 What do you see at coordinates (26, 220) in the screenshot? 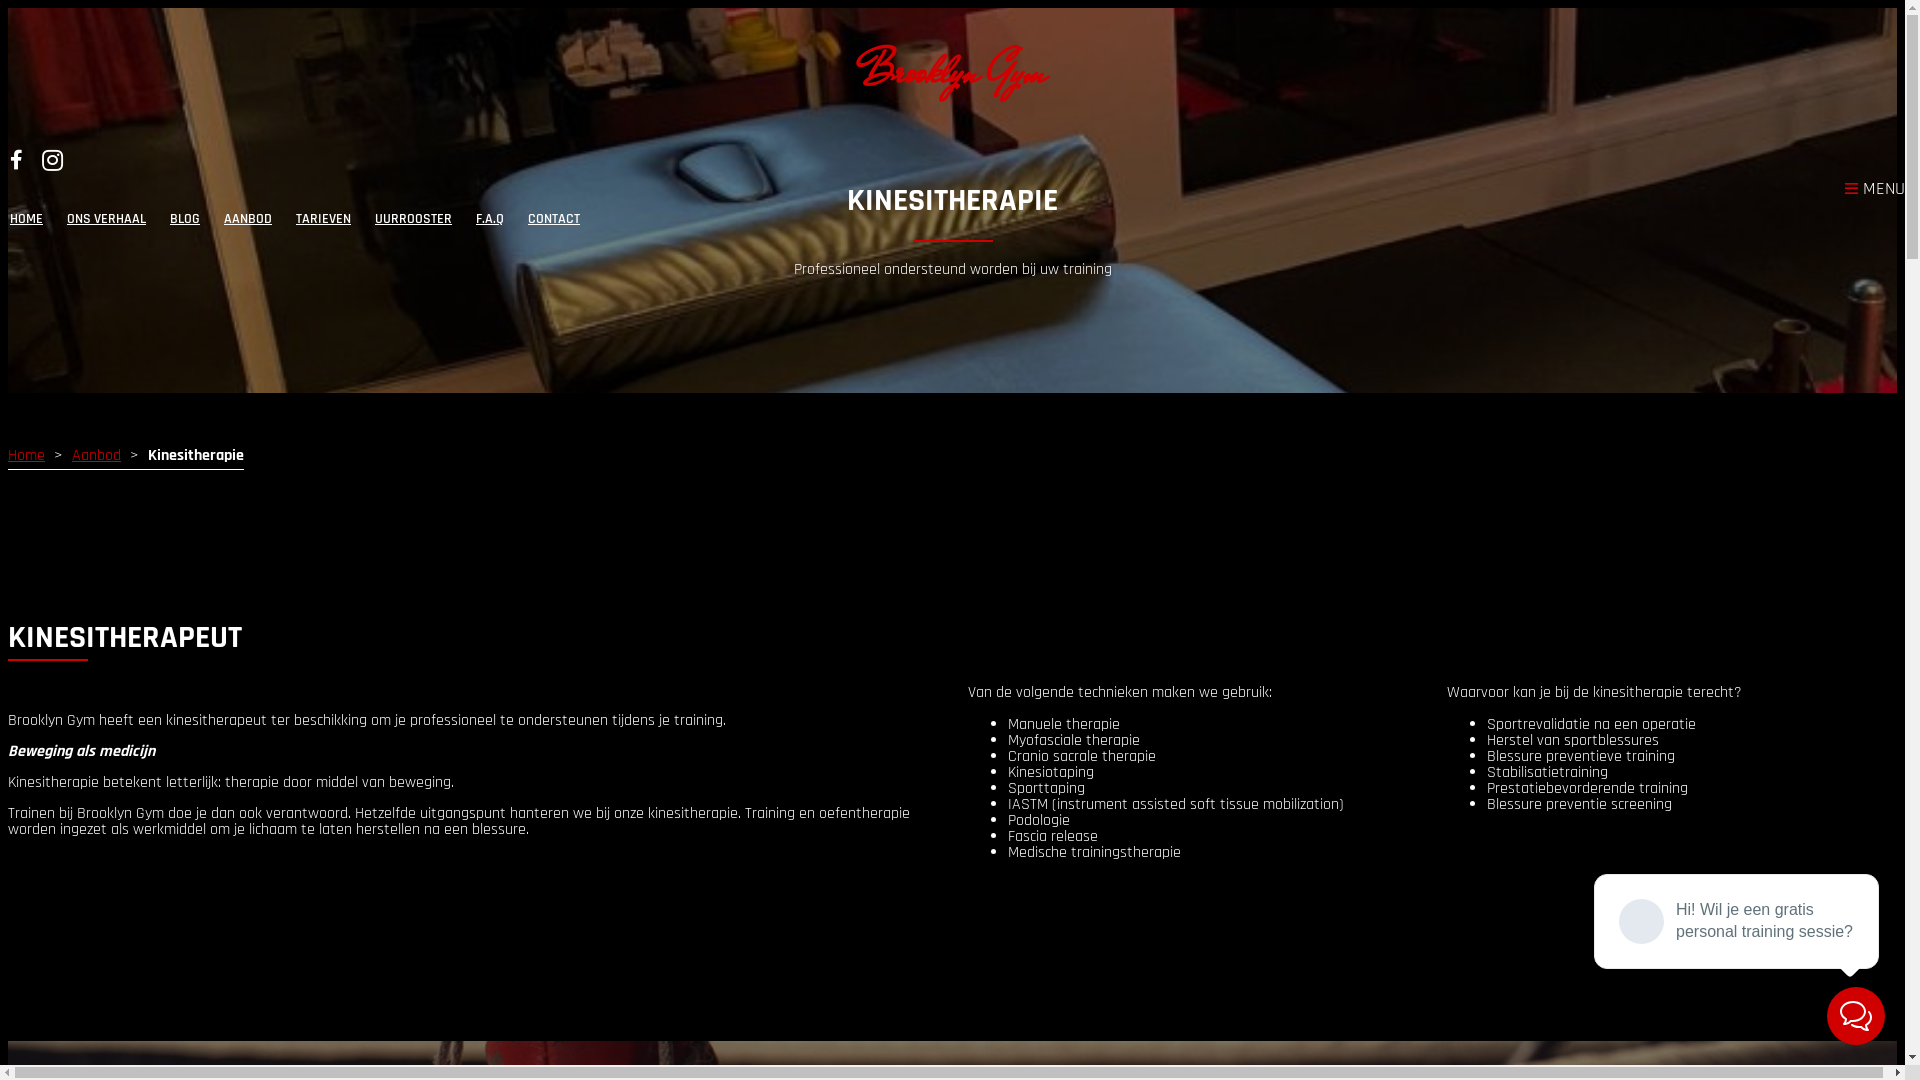
I see `HOME` at bounding box center [26, 220].